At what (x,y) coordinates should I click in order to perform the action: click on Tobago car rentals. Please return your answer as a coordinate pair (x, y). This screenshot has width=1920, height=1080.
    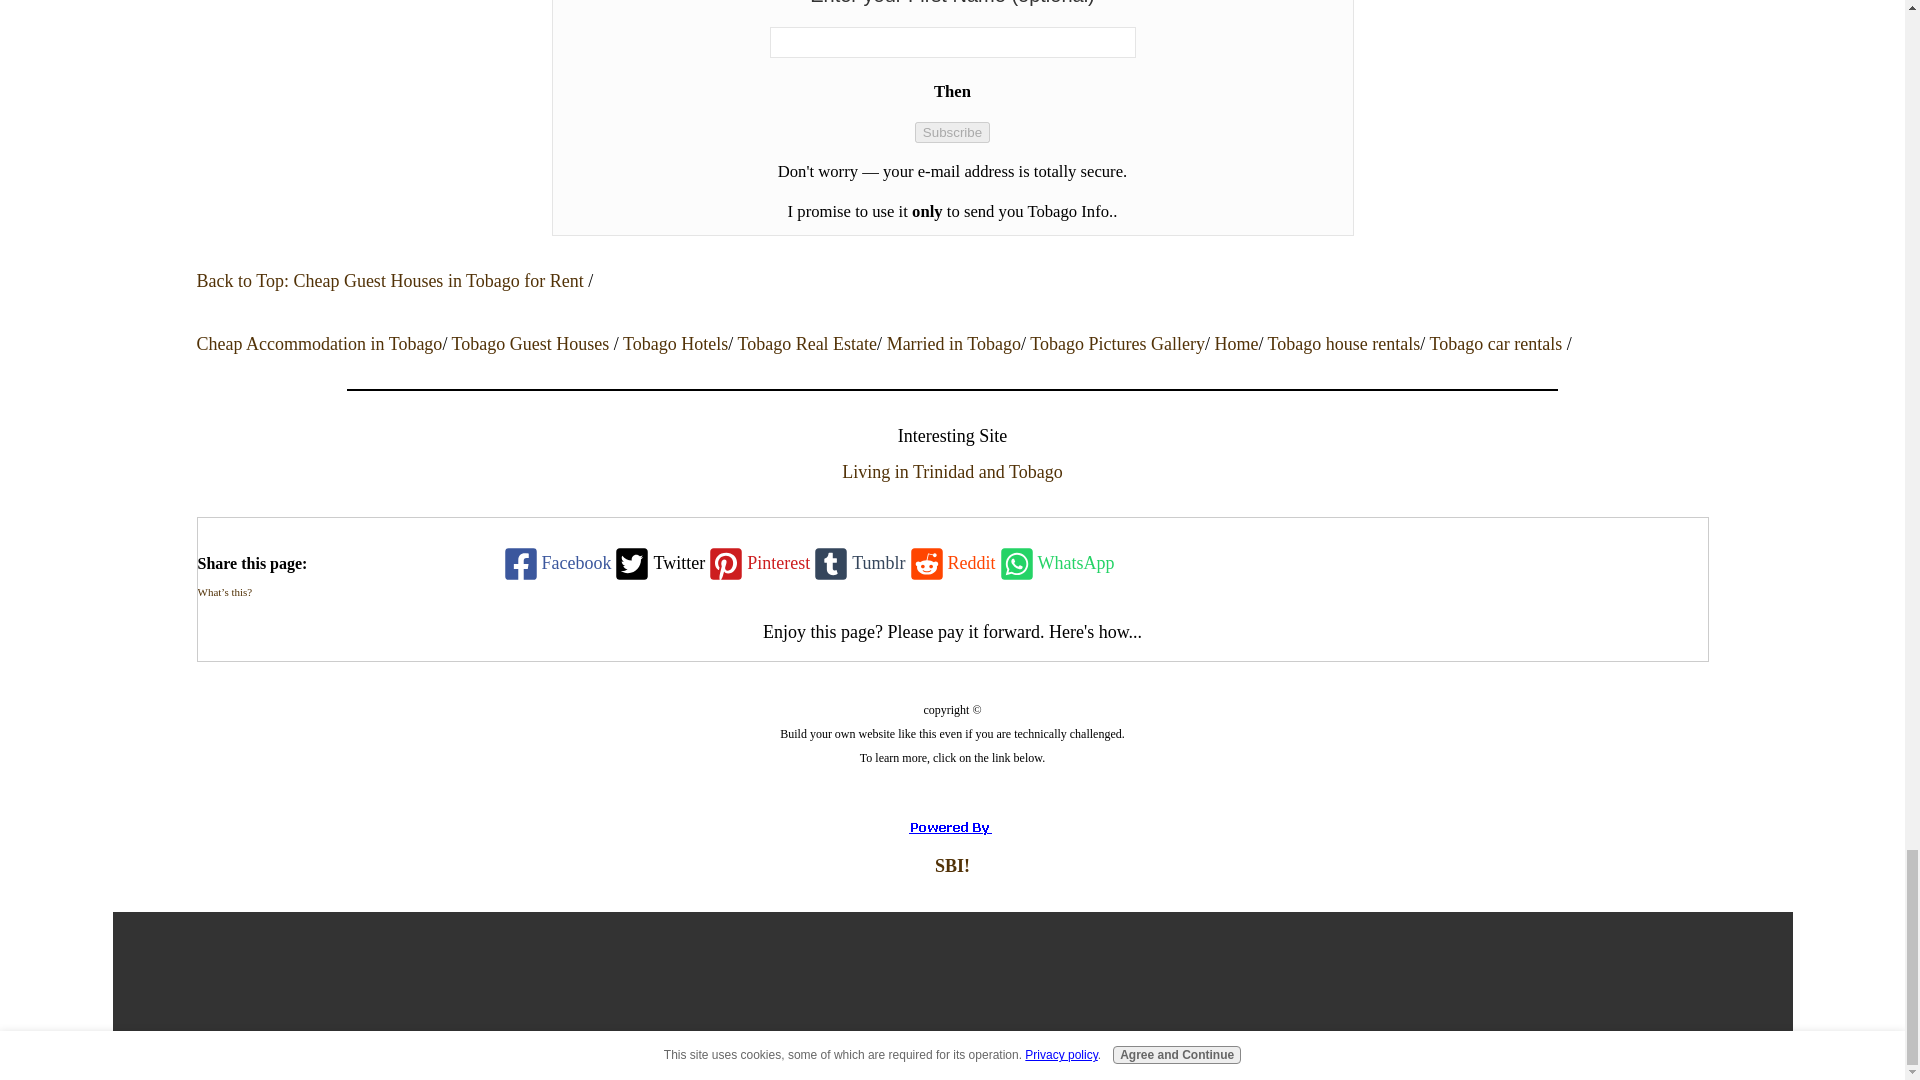
    Looking at the image, I should click on (1498, 344).